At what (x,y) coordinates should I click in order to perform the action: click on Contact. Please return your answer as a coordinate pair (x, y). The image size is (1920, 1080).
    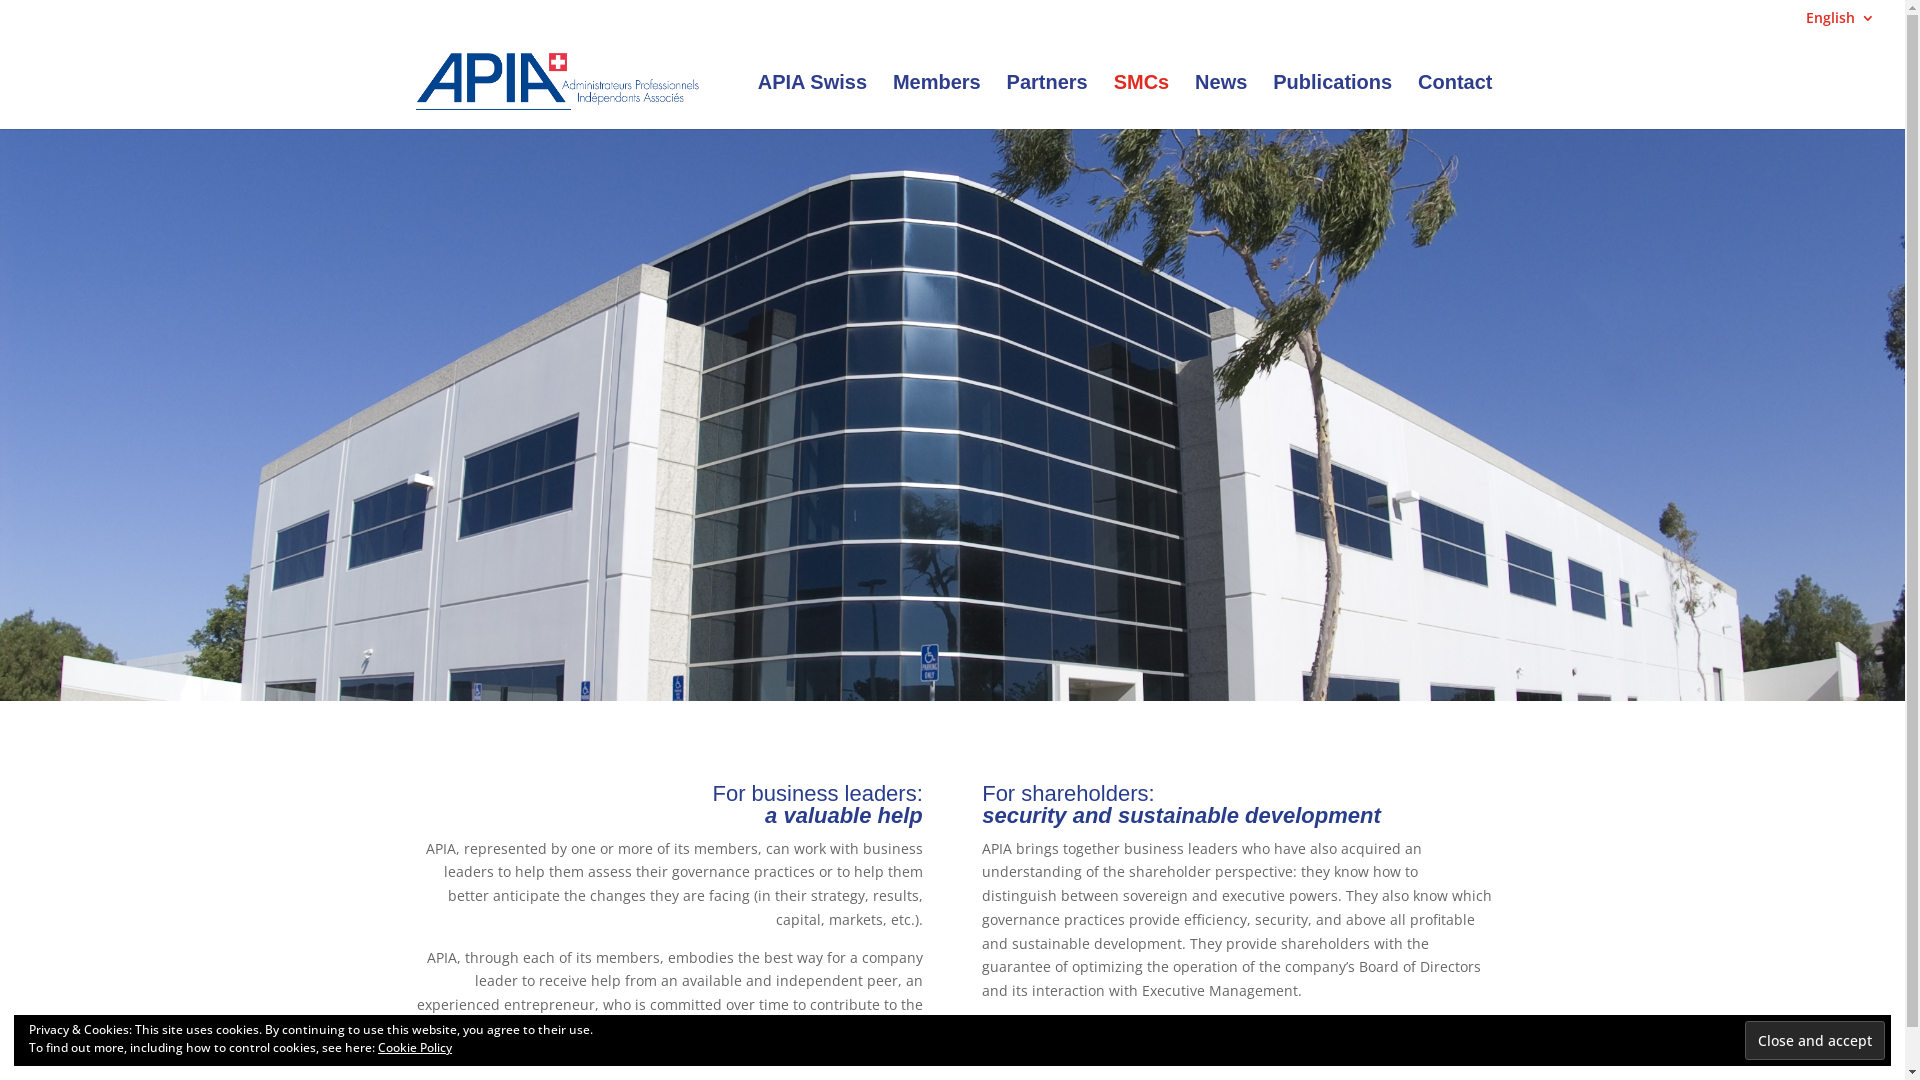
    Looking at the image, I should click on (1455, 102).